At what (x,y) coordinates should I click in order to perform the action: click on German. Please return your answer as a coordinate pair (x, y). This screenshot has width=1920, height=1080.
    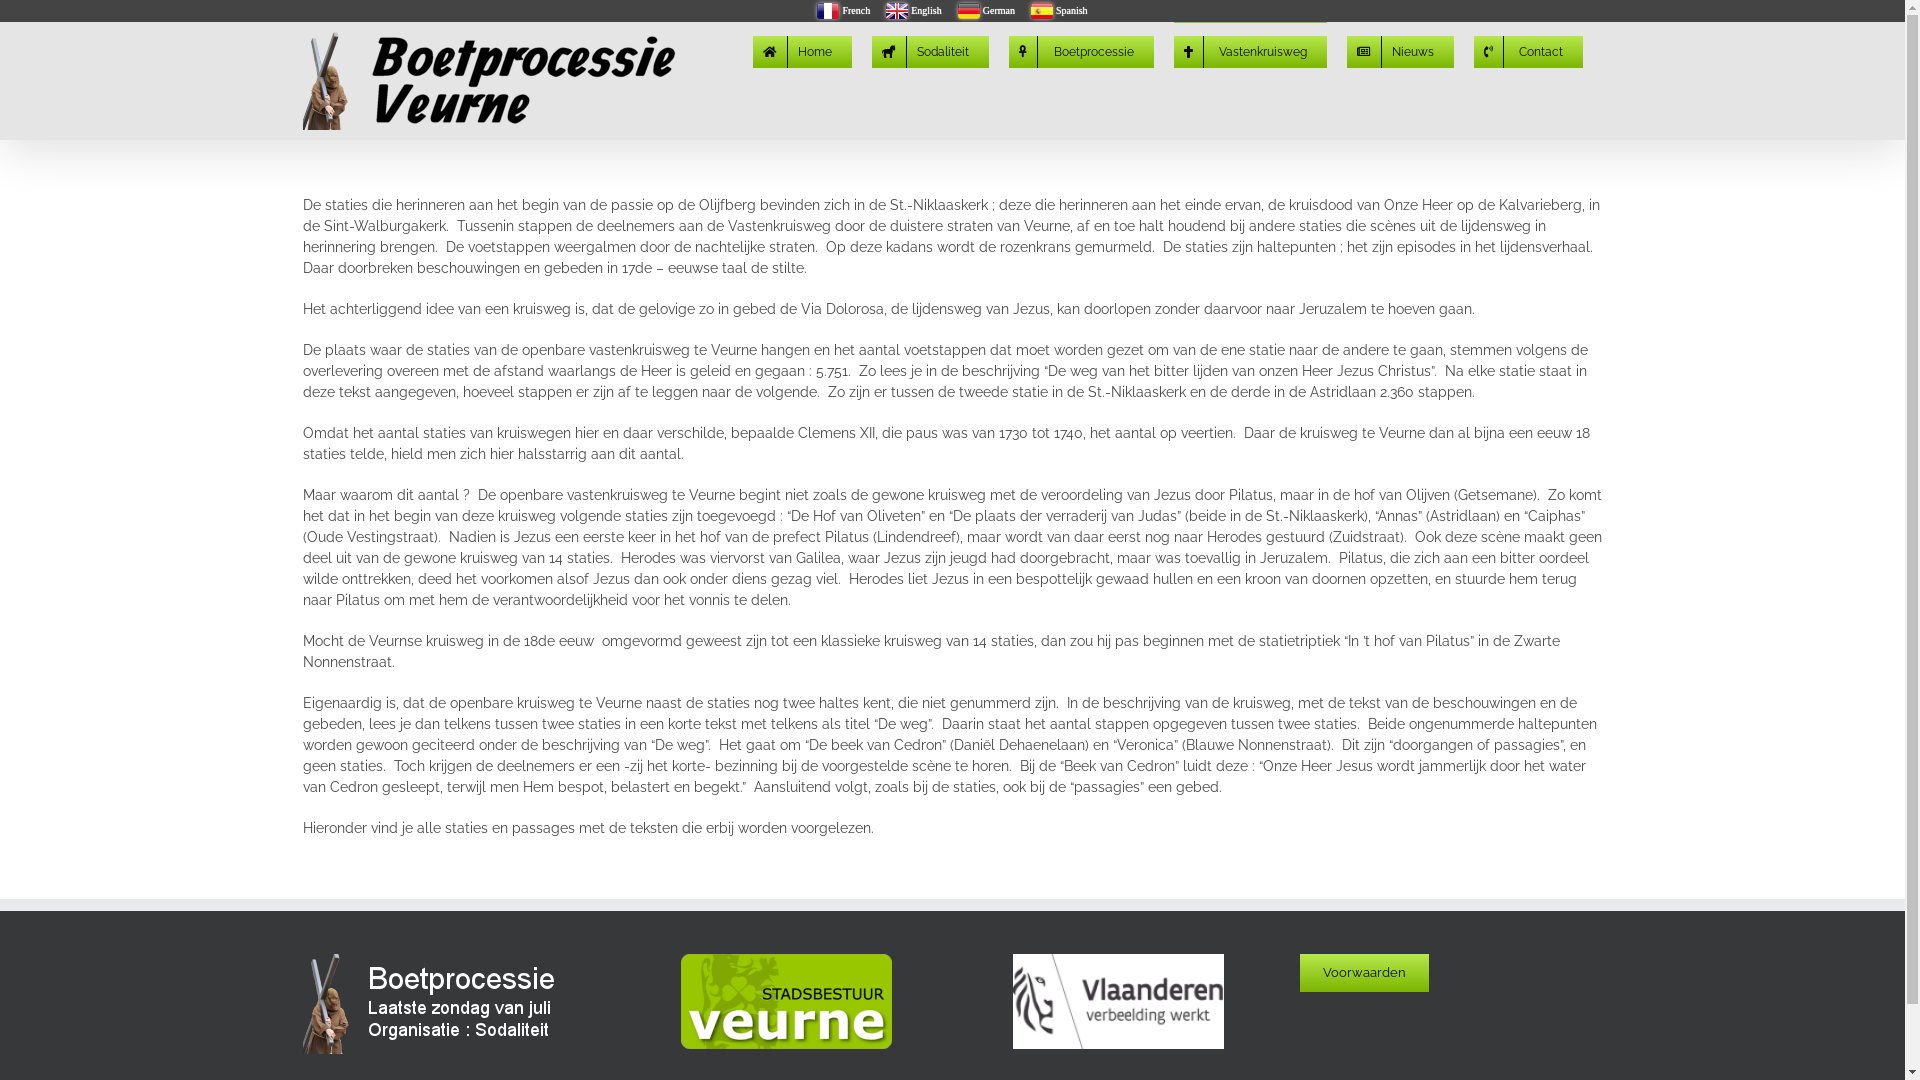
    Looking at the image, I should click on (986, 11).